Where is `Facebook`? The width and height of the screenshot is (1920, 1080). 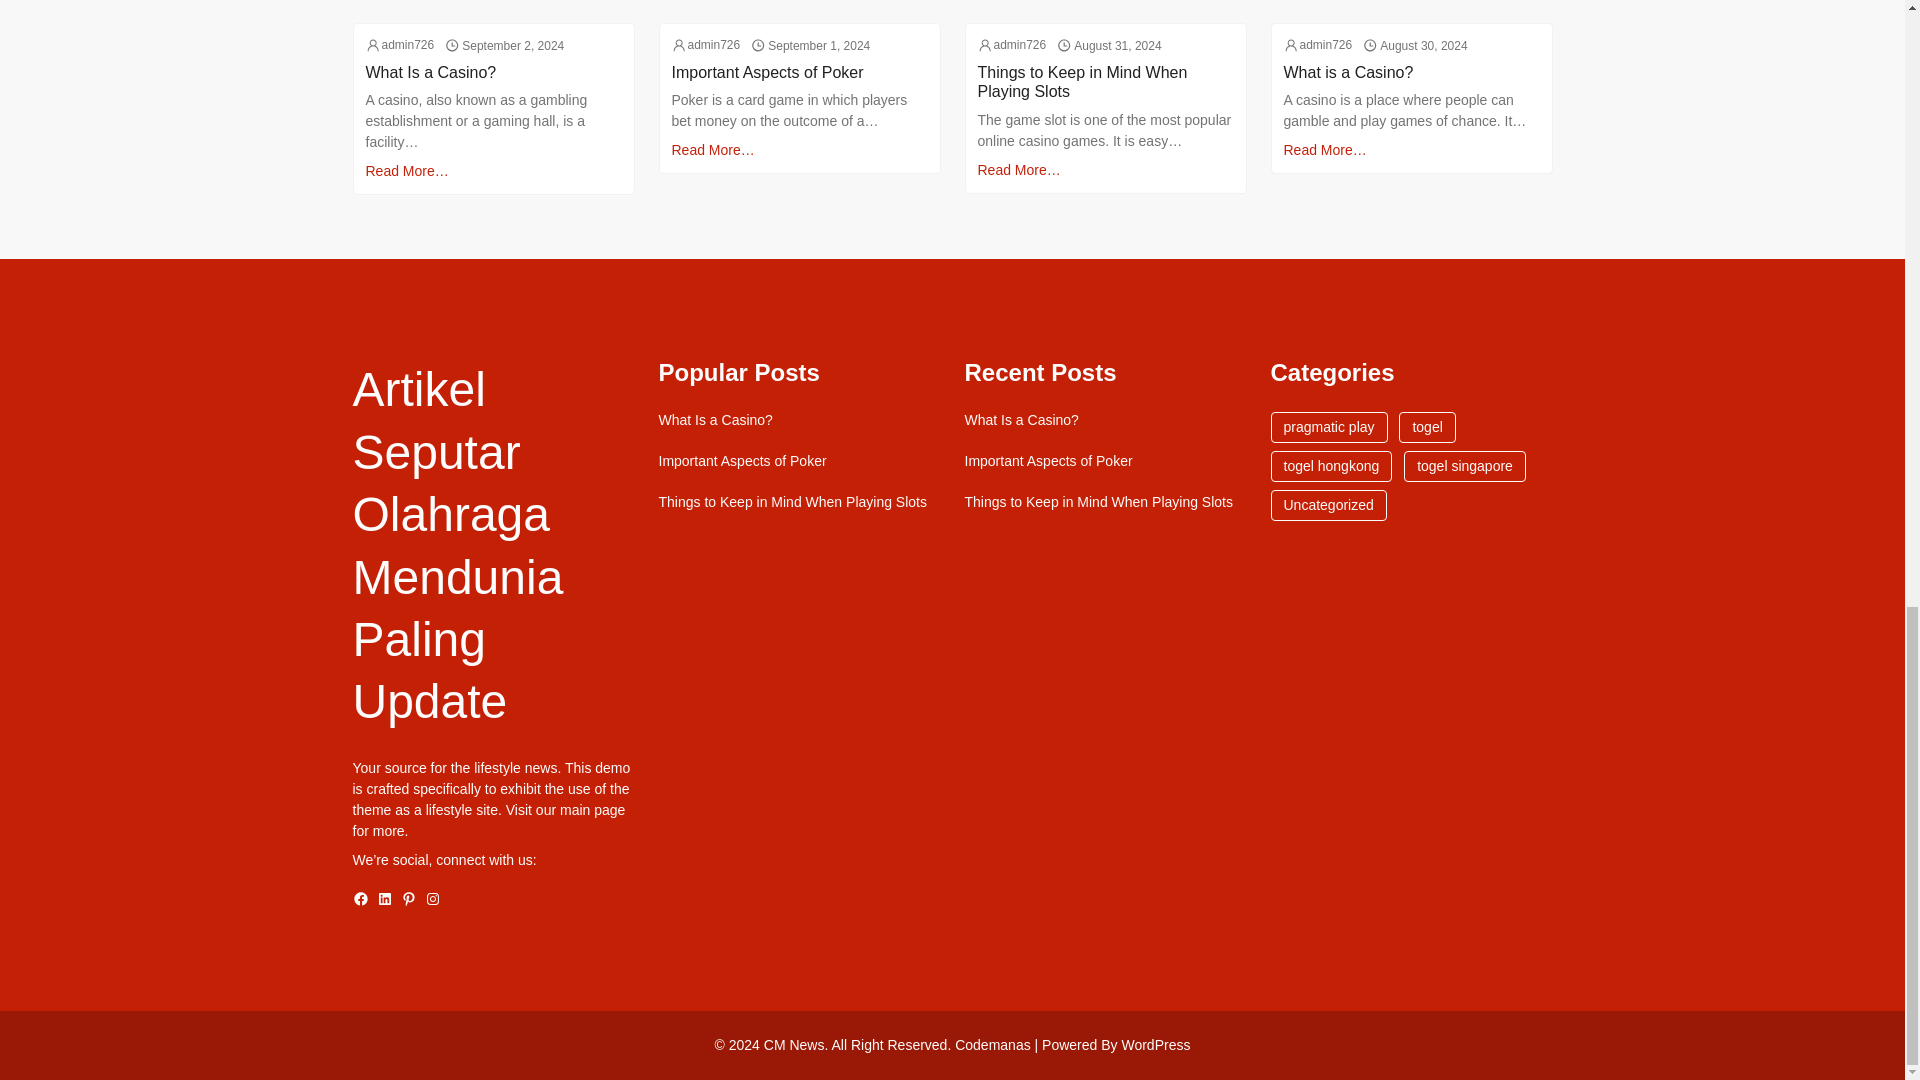
Facebook is located at coordinates (360, 899).